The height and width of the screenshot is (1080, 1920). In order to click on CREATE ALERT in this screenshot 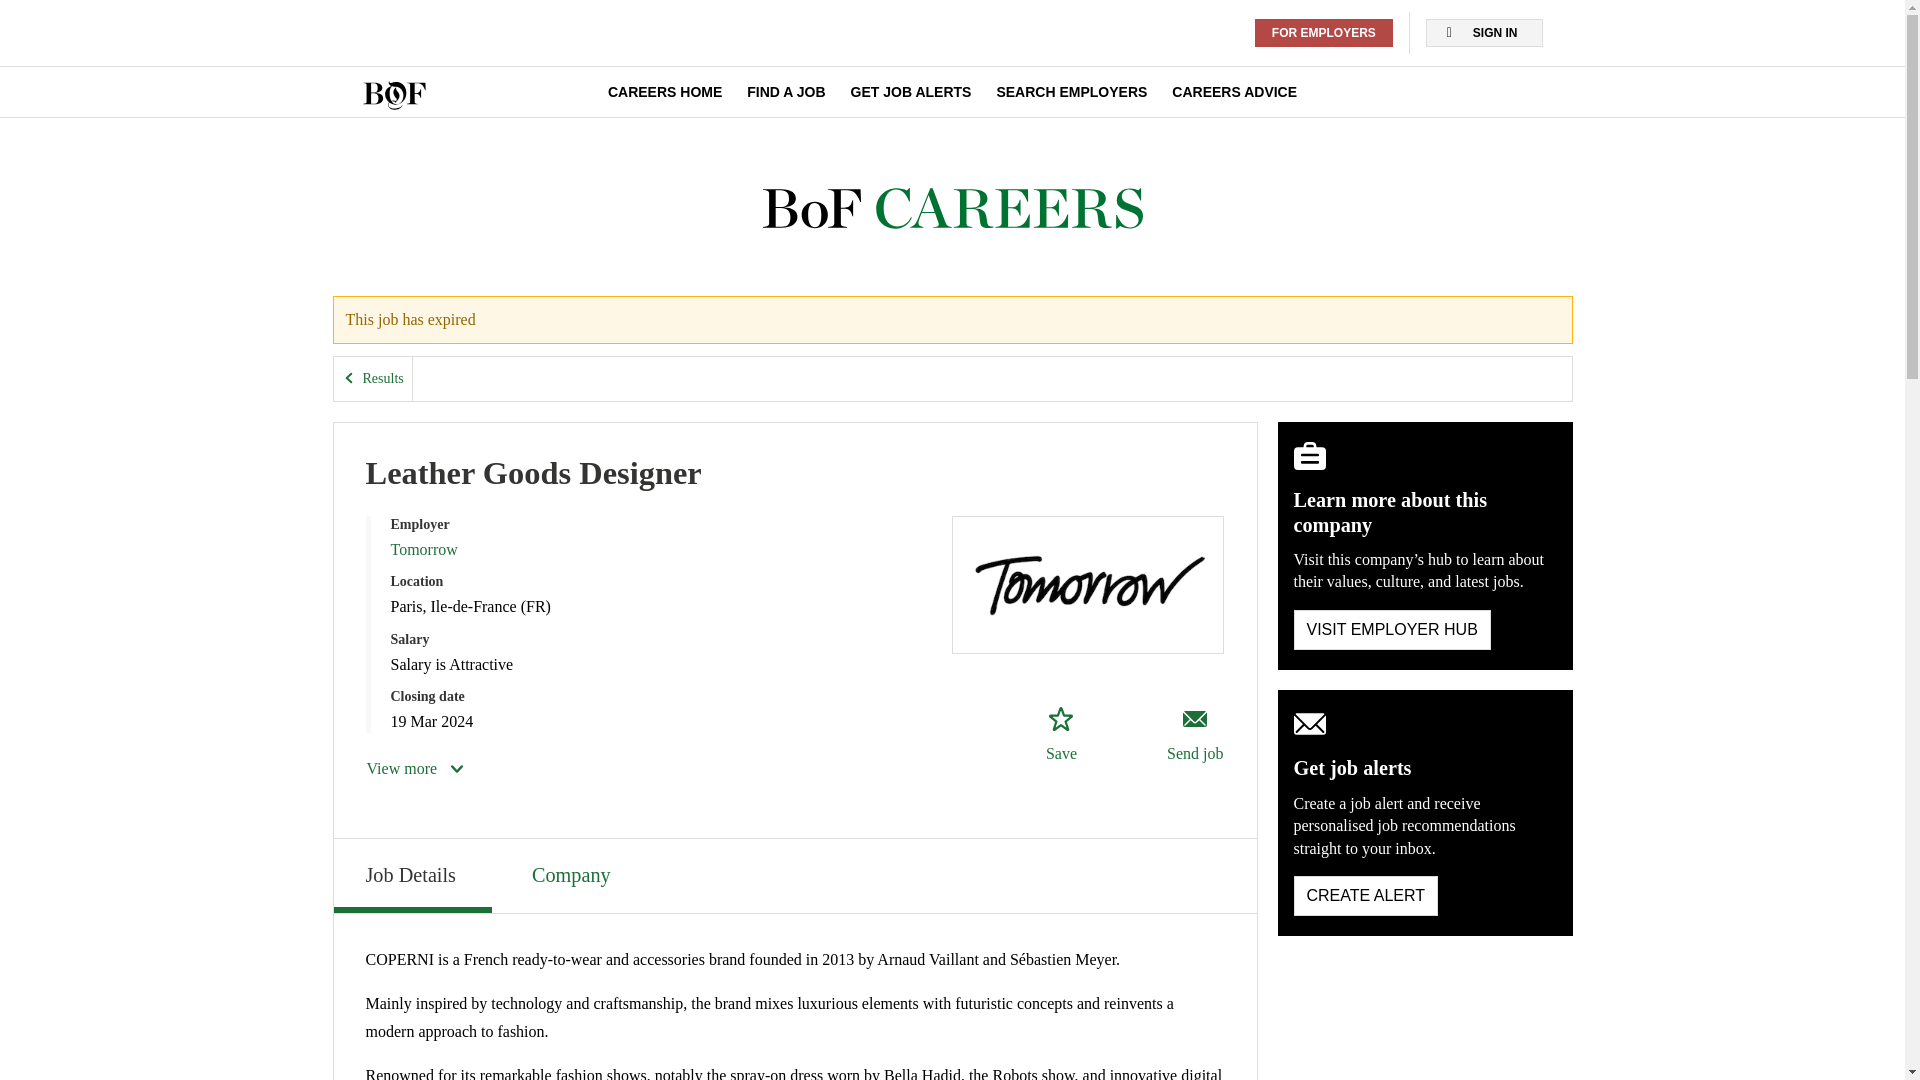, I will do `click(1366, 895)`.